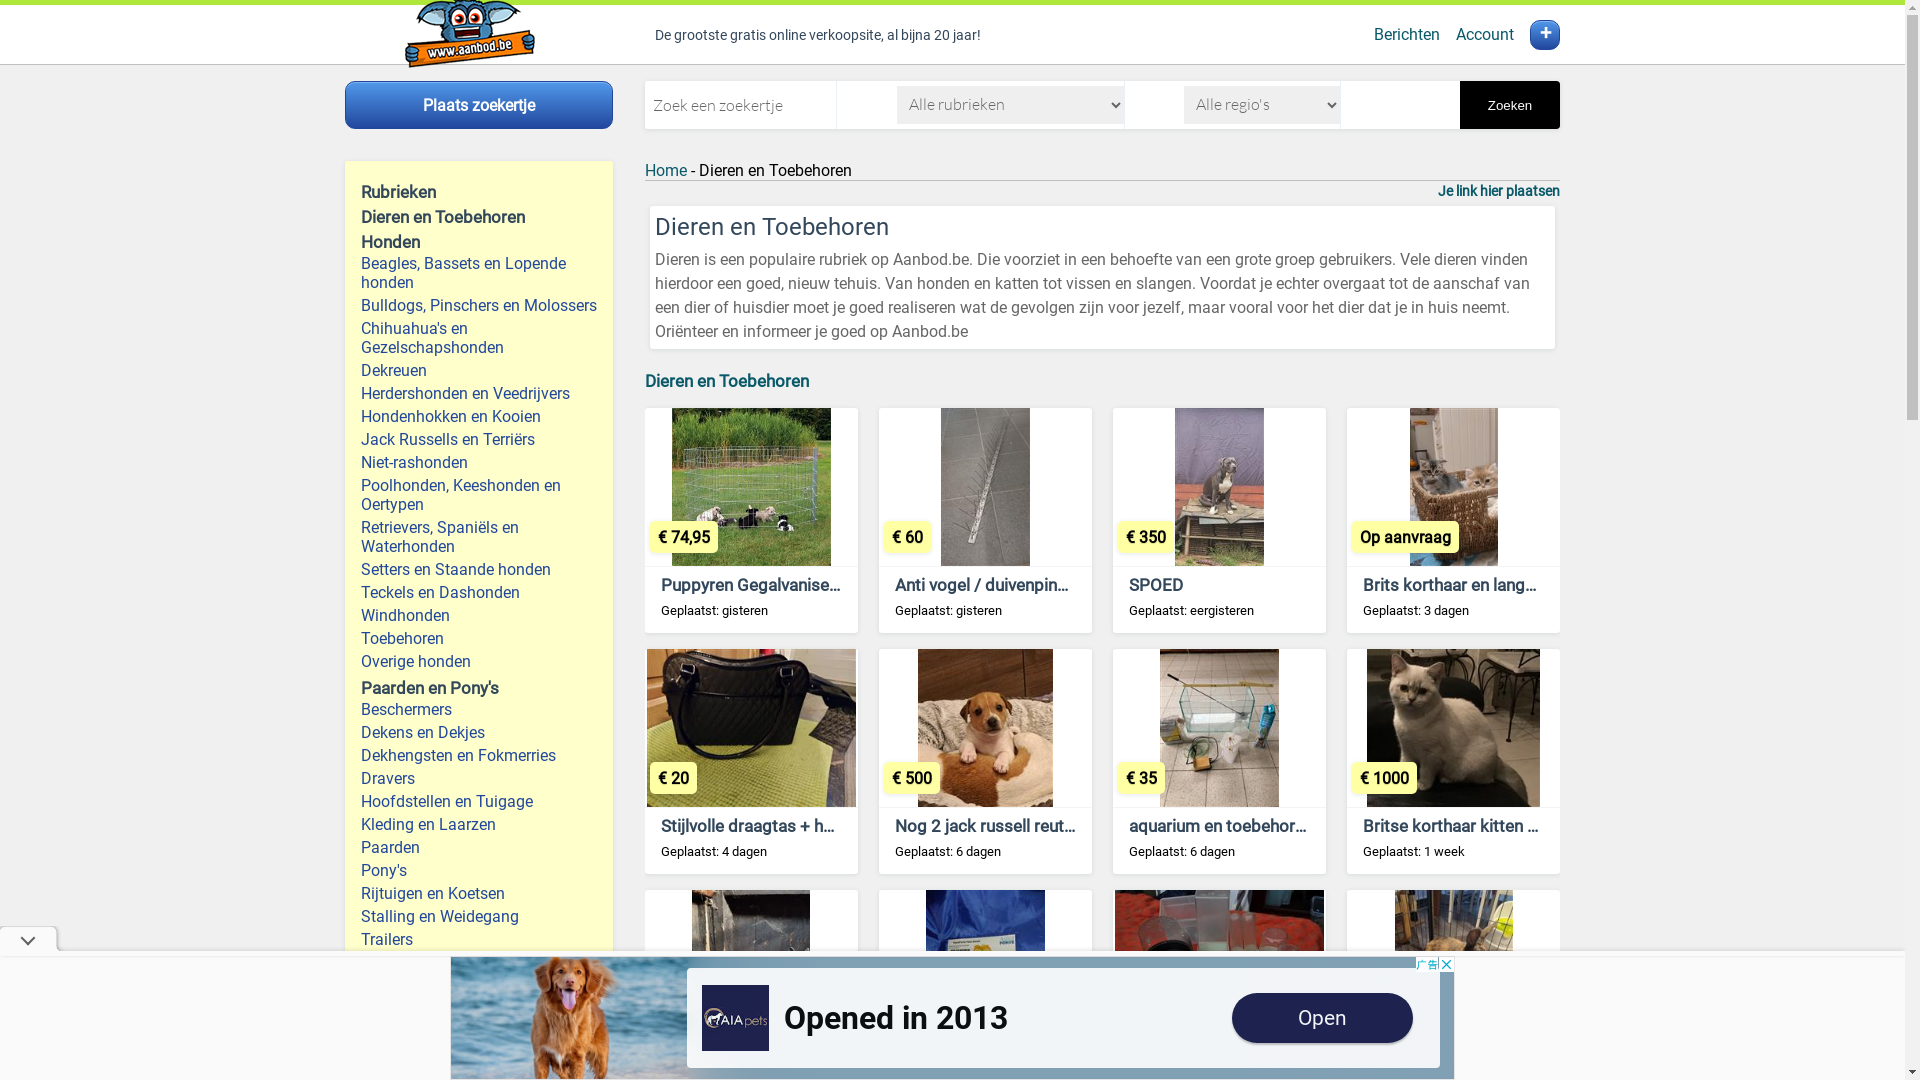 The image size is (1920, 1080). Describe the element at coordinates (479, 394) in the screenshot. I see `Herdershonden en Veedrijvers` at that location.